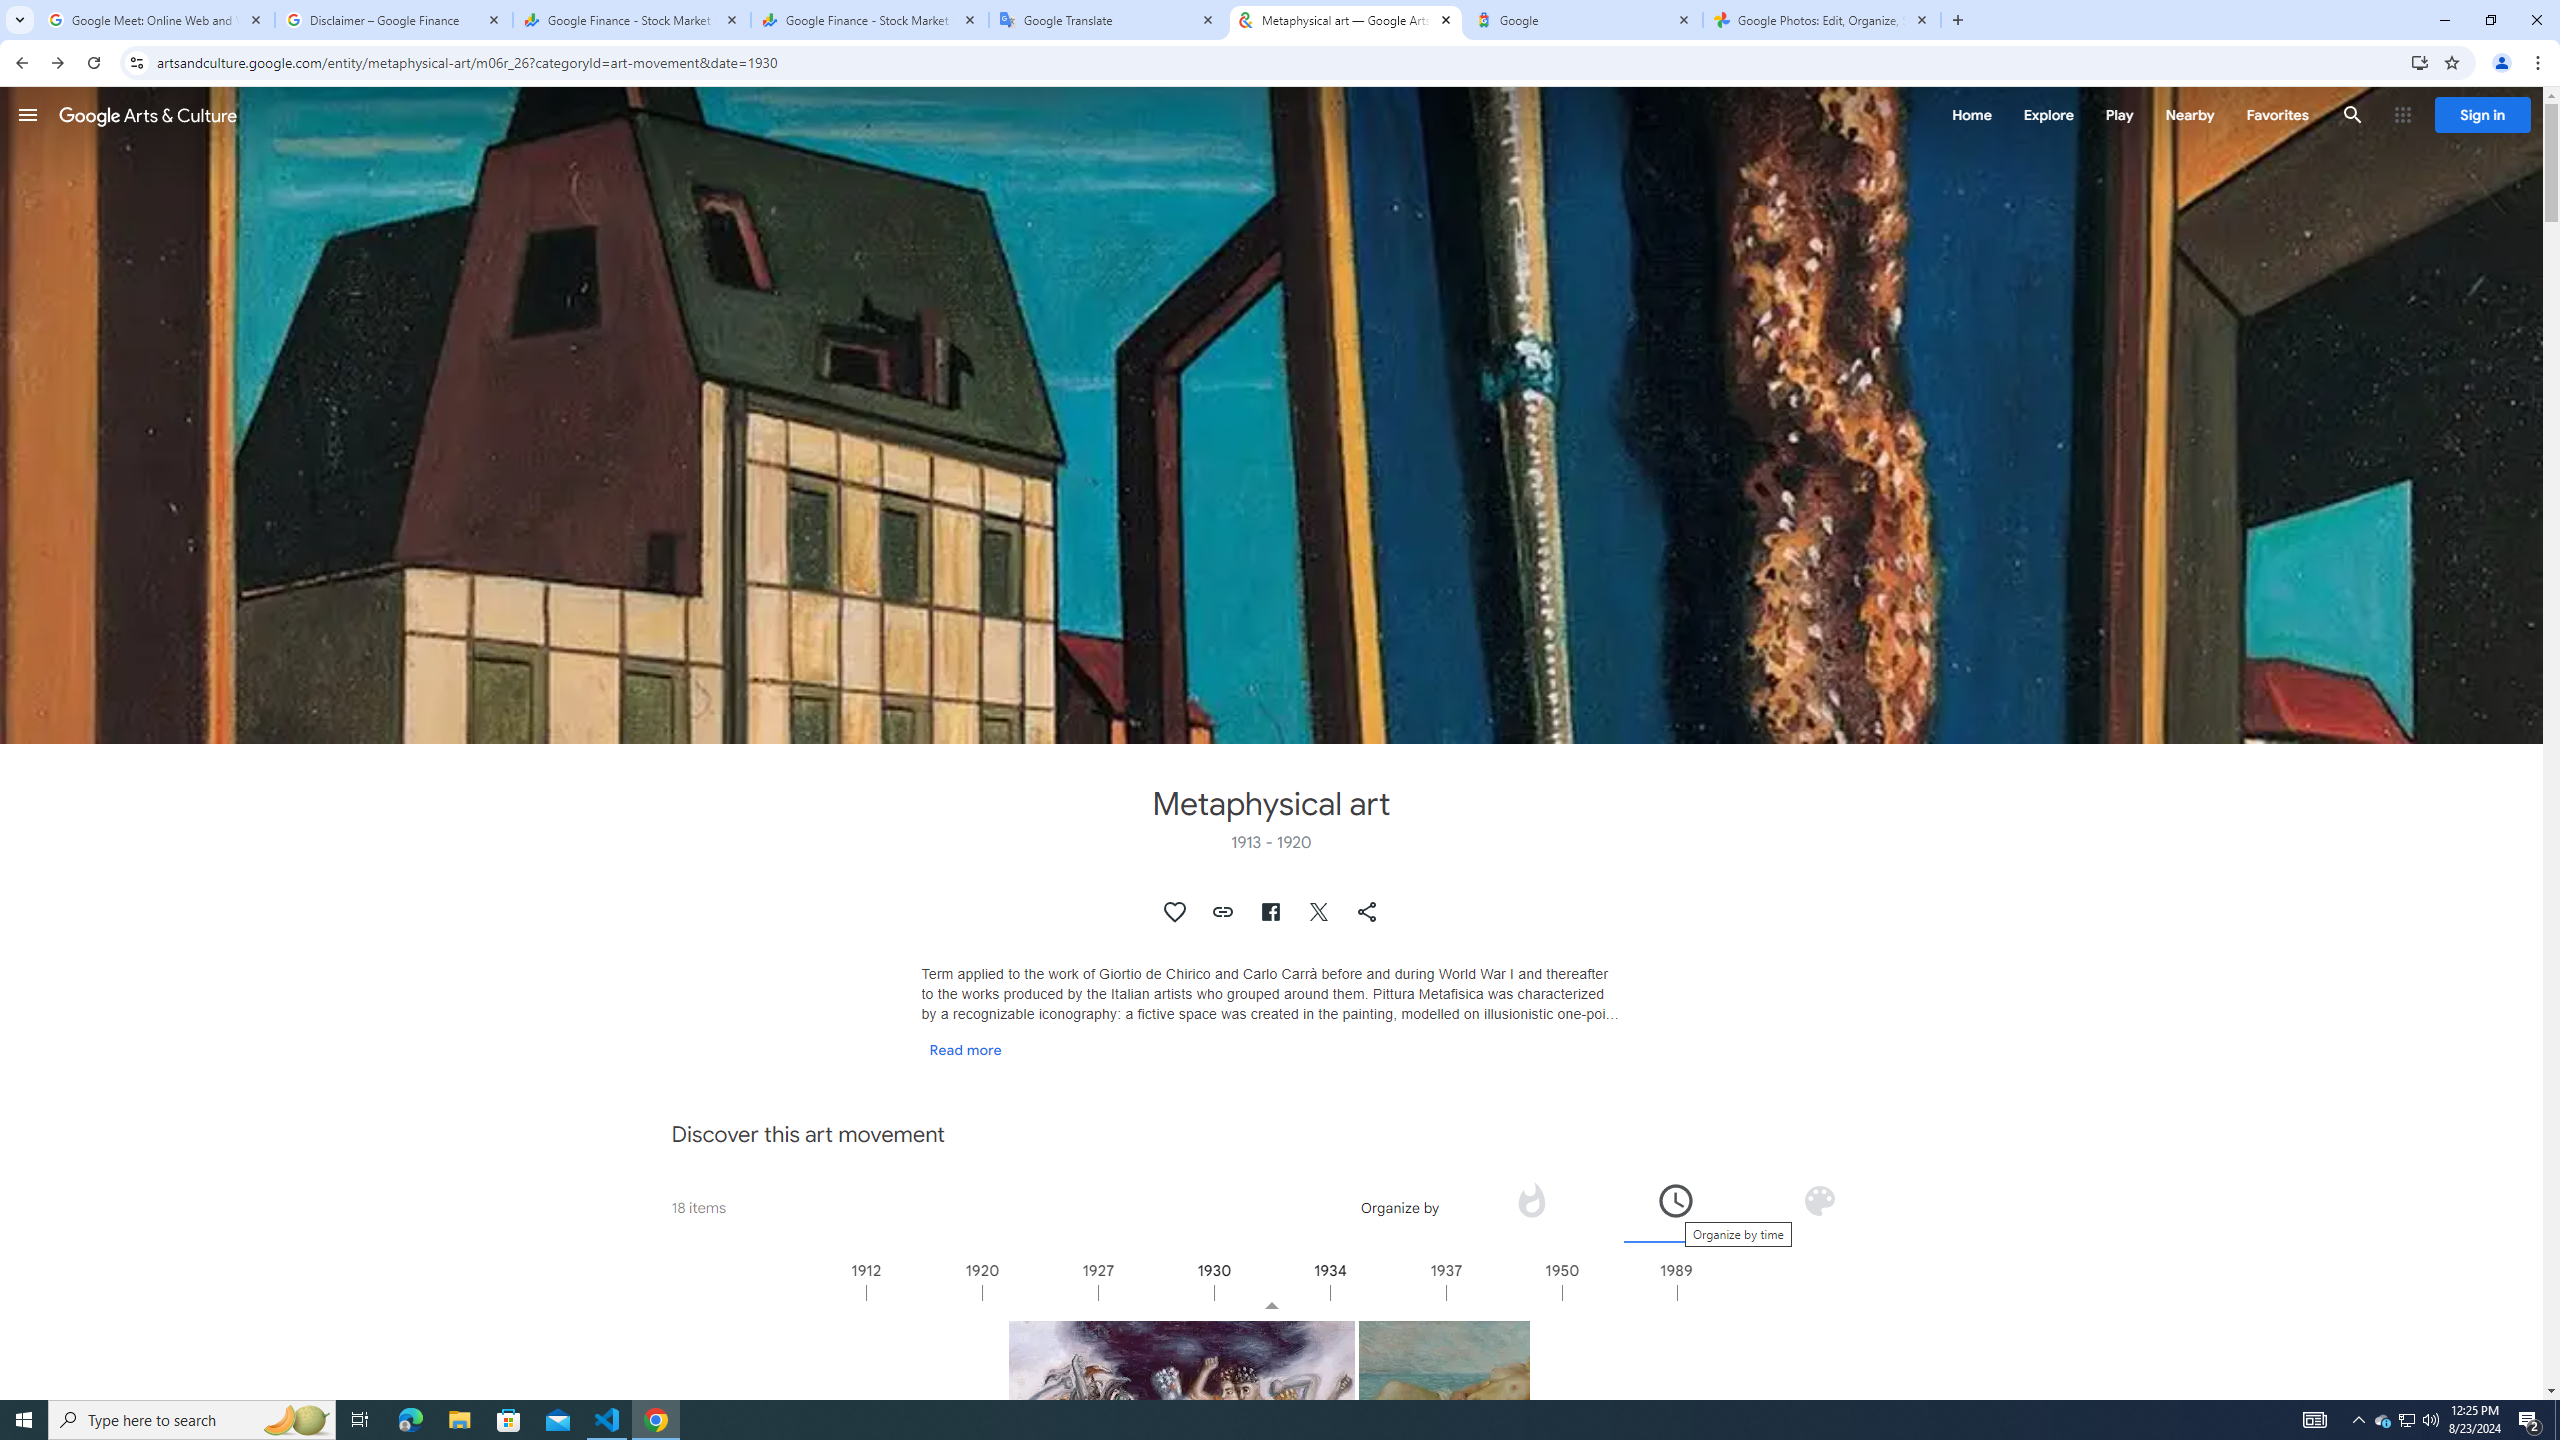  Describe the element at coordinates (1818, 1207) in the screenshot. I see `Organize by color` at that location.